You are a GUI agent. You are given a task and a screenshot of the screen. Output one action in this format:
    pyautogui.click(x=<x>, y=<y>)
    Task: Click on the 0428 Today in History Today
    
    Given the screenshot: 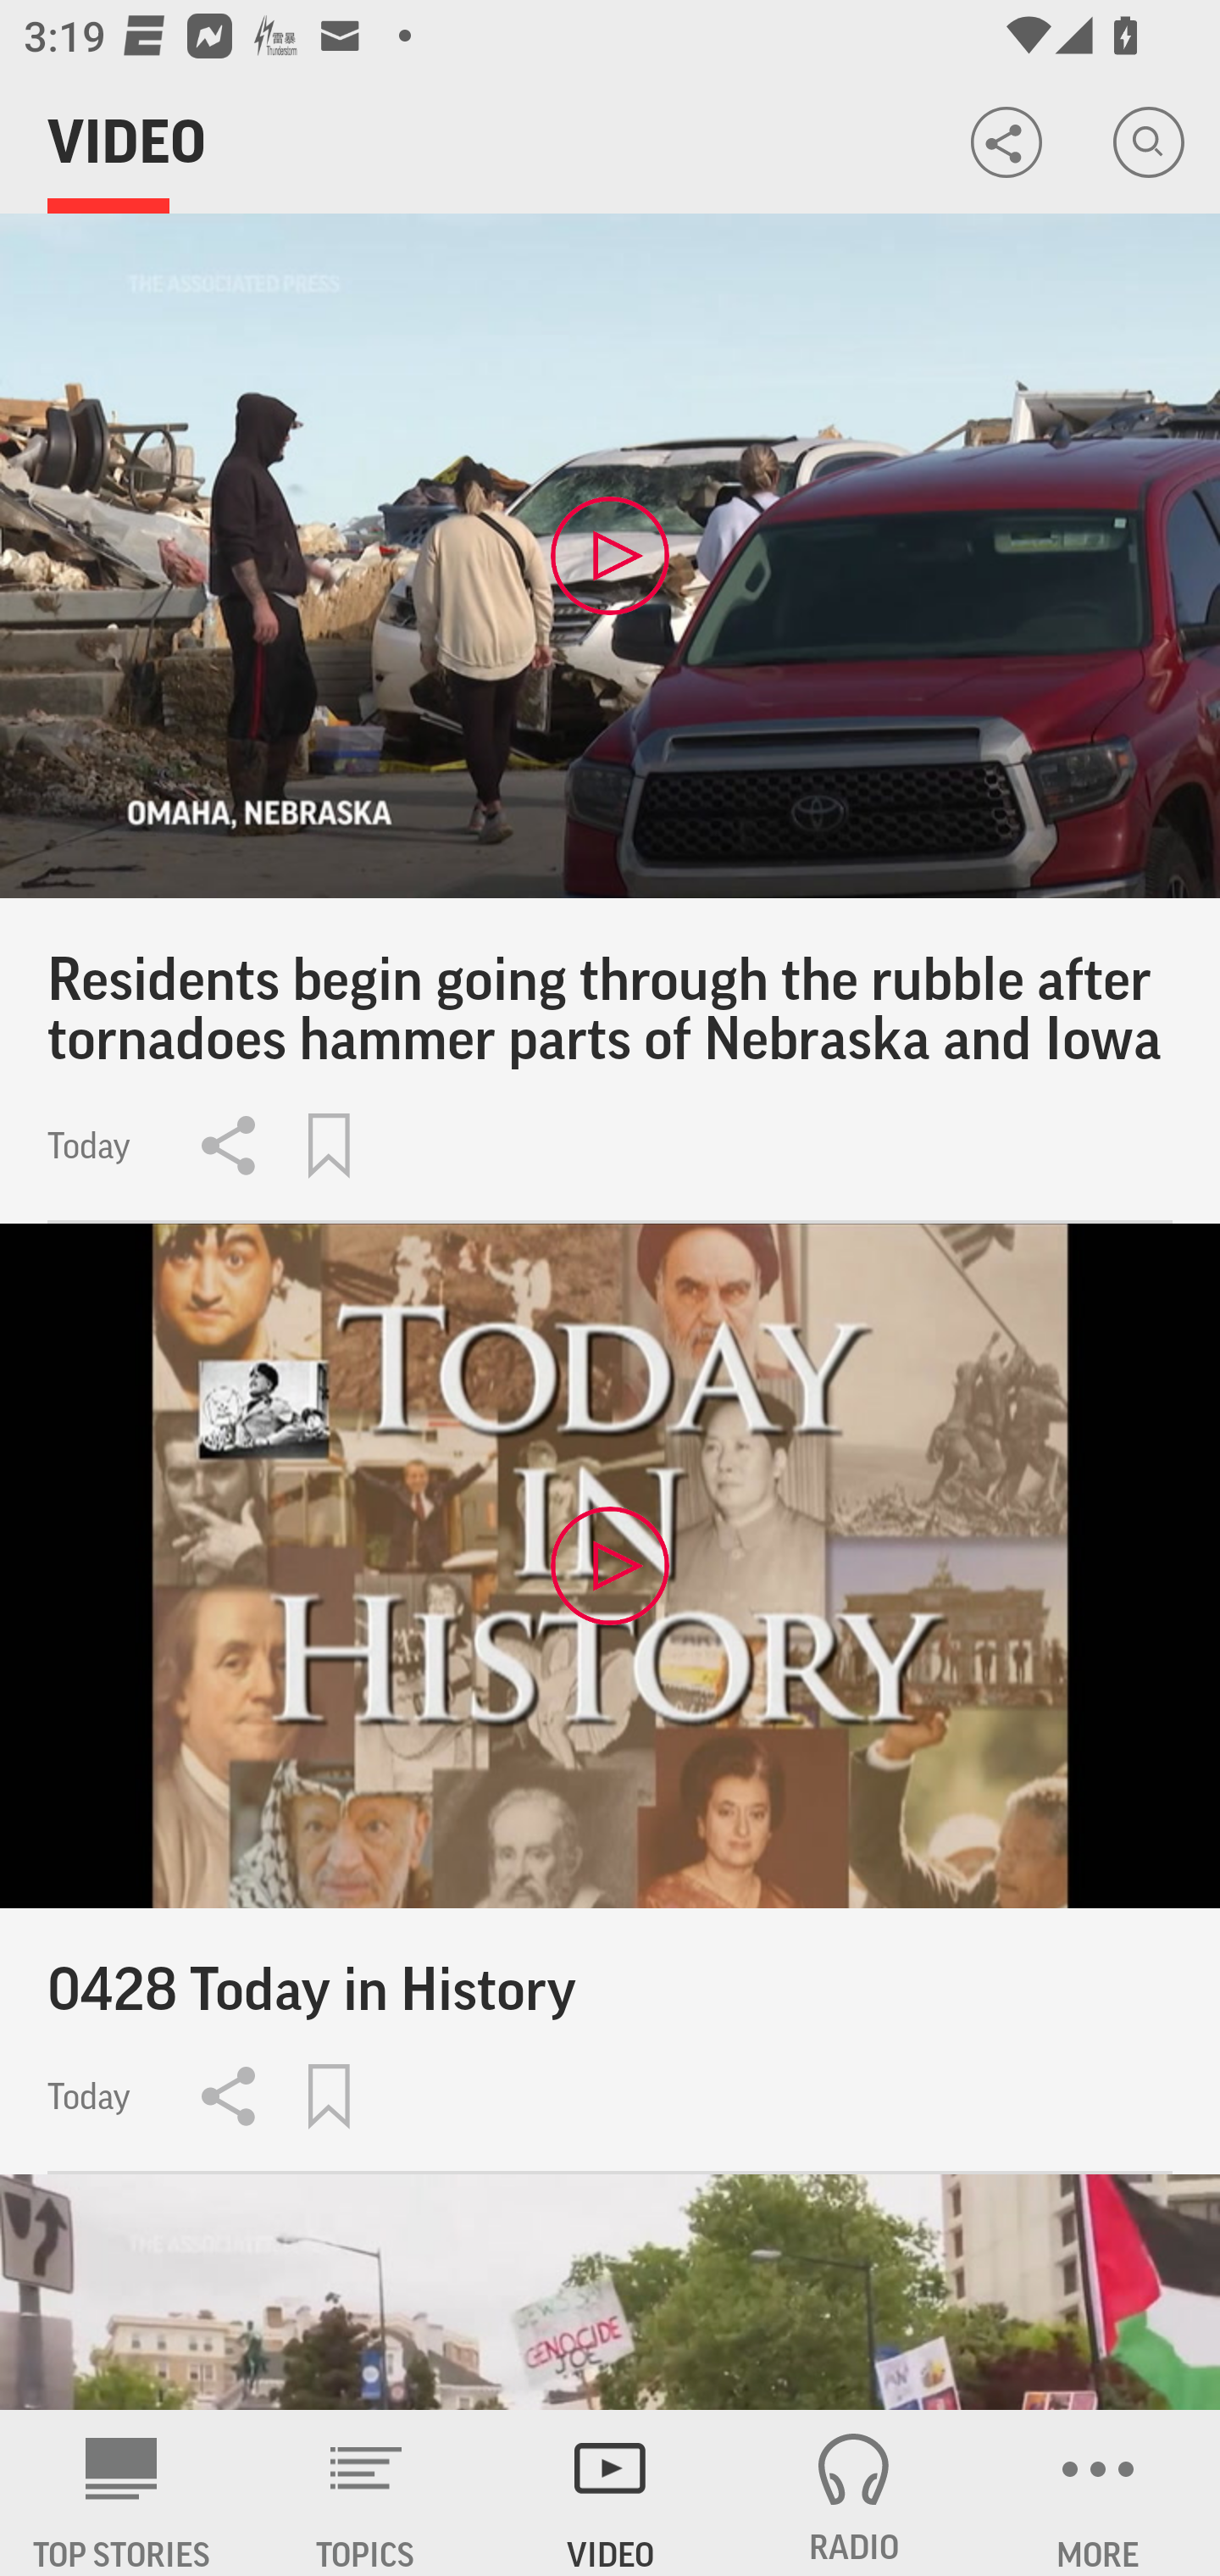 What is the action you would take?
    pyautogui.click(x=610, y=1698)
    